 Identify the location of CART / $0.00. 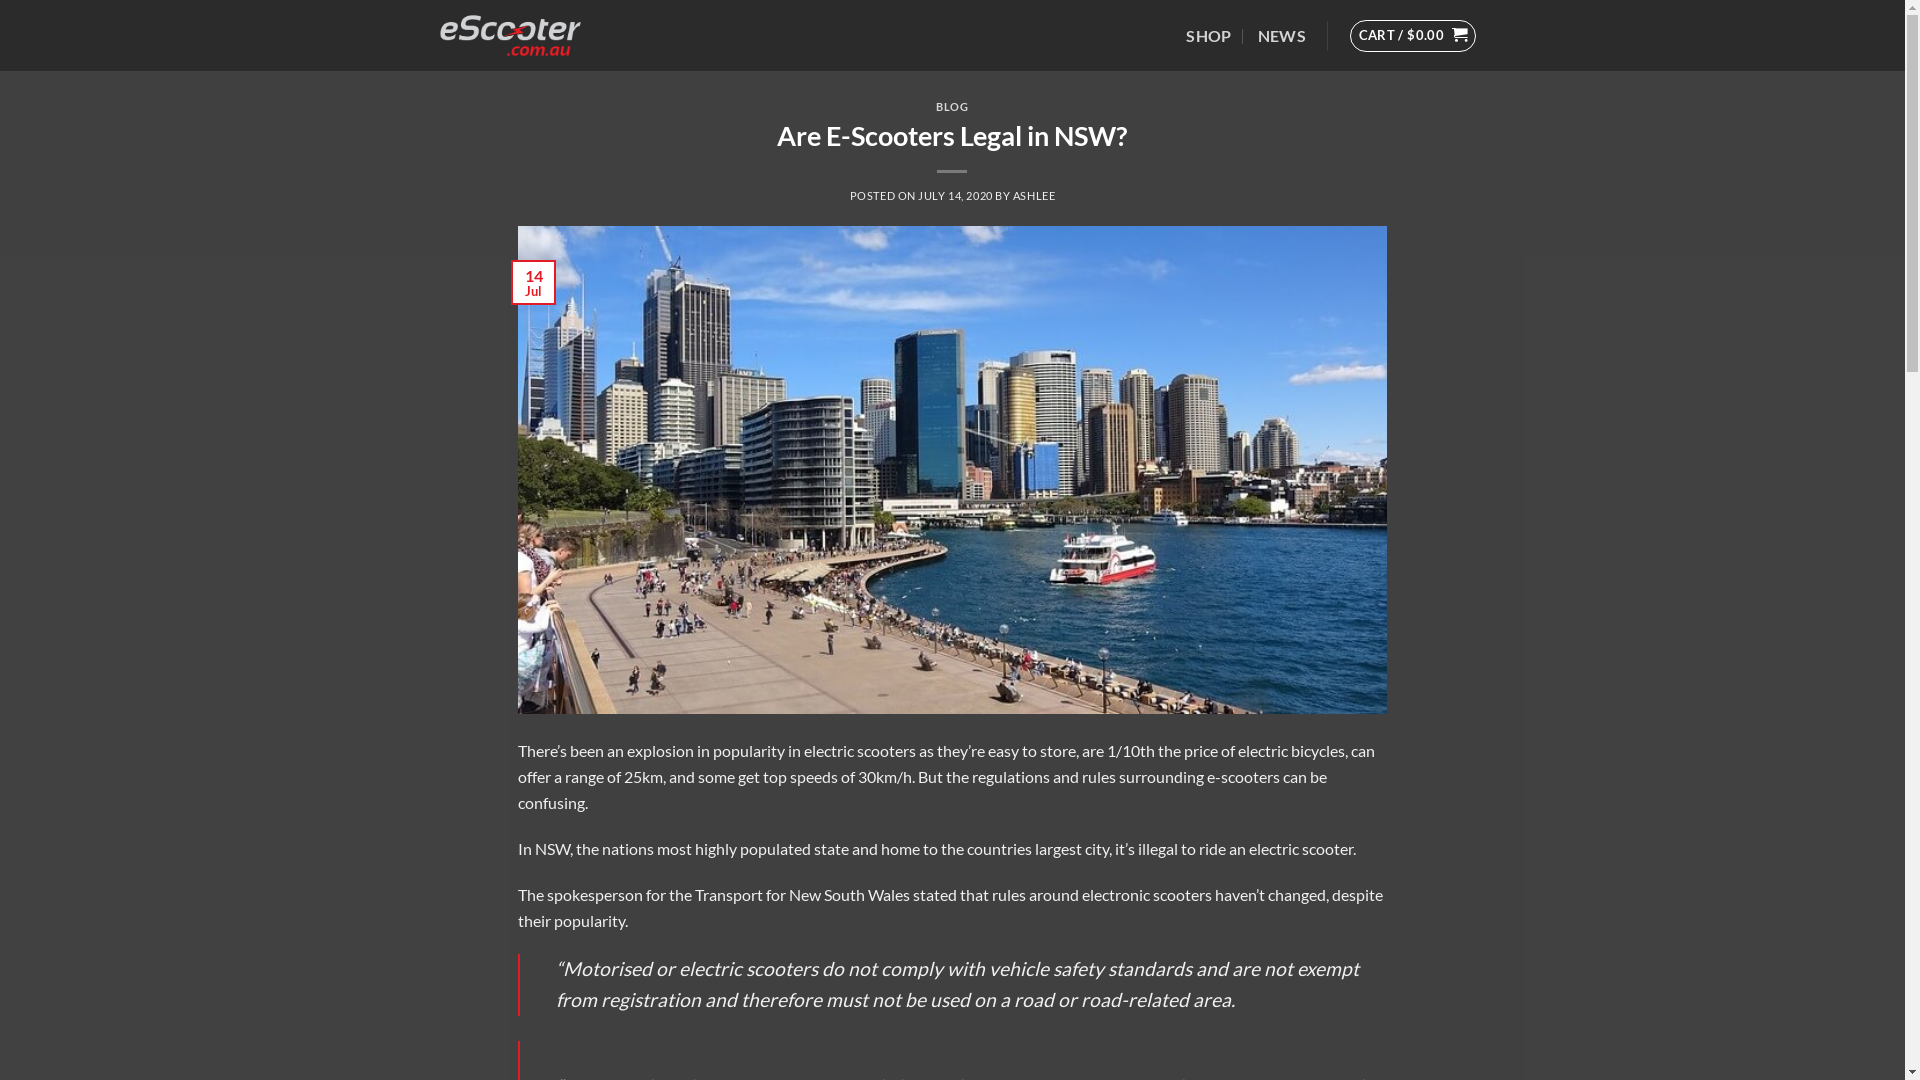
(1413, 36).